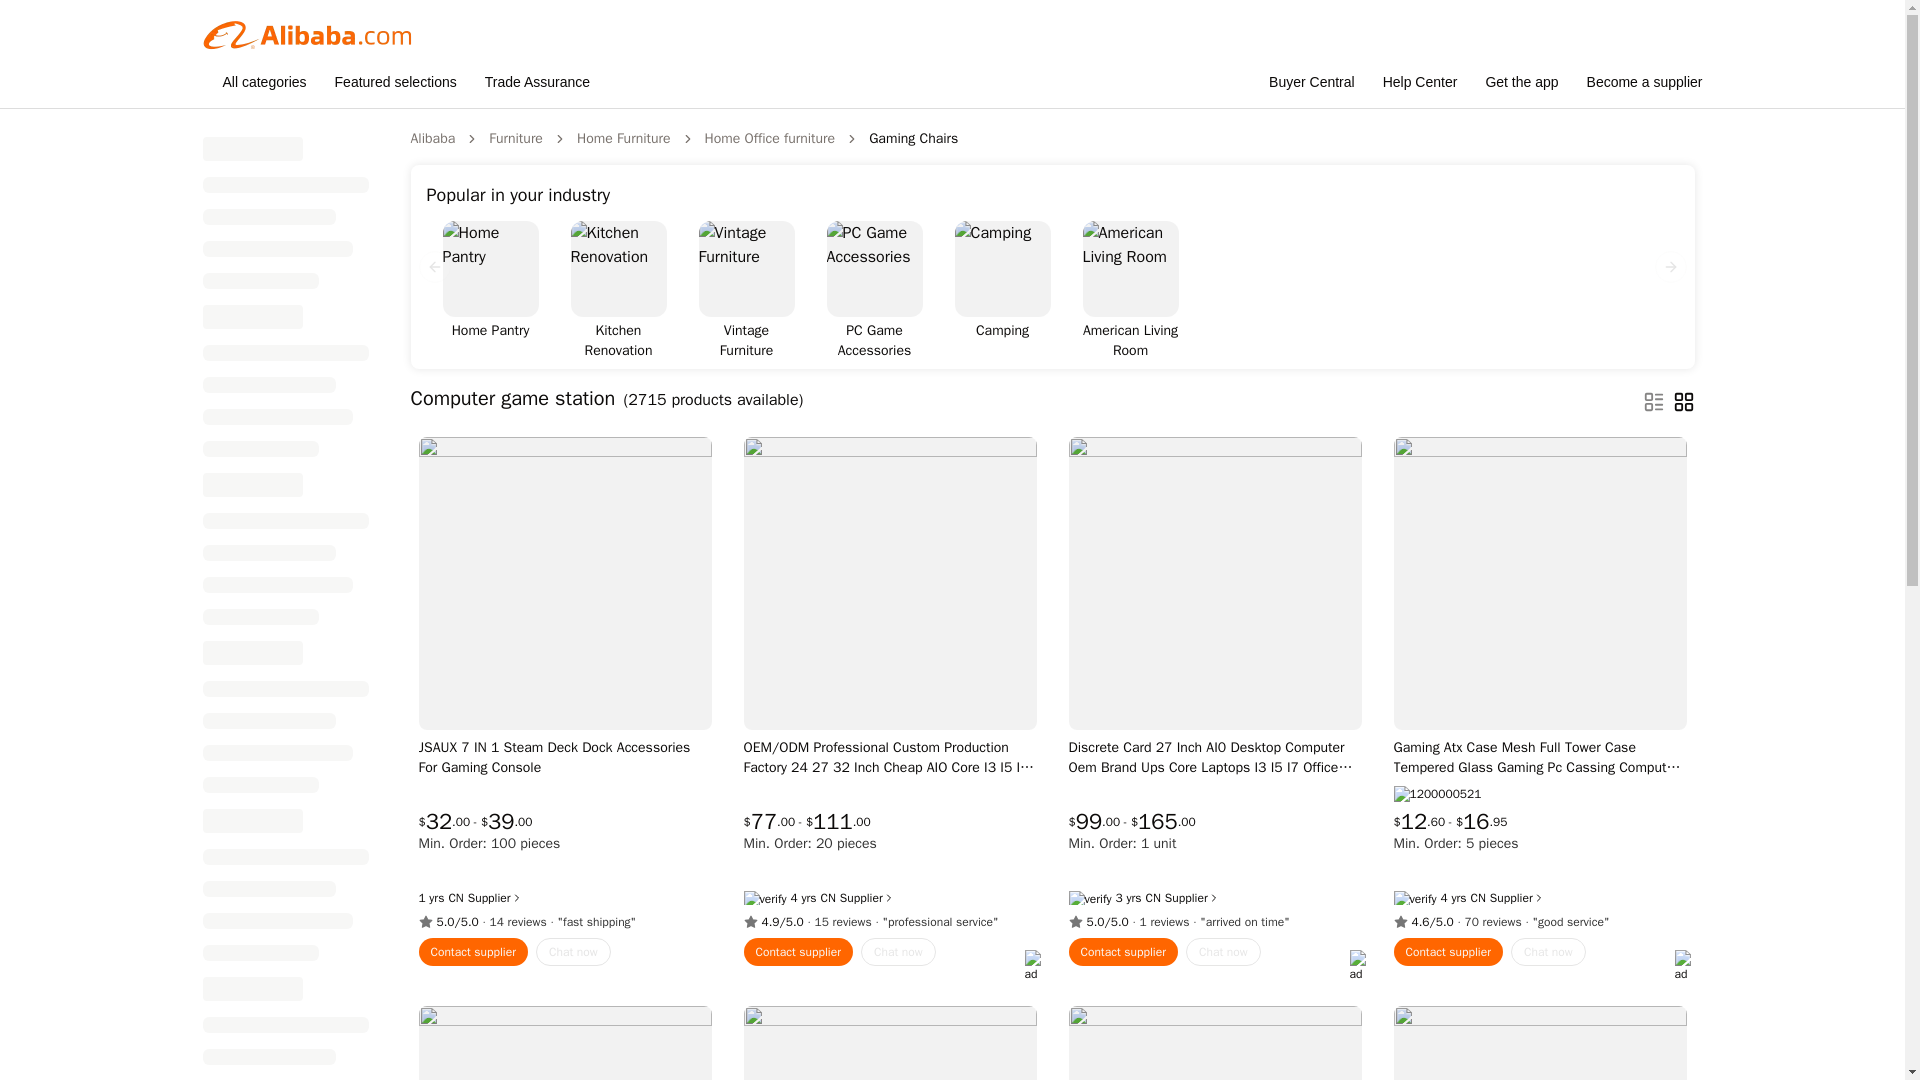 The width and height of the screenshot is (1920, 1080). Describe the element at coordinates (454, 898) in the screenshot. I see `Deone Innovation Technology Ltd.` at that location.